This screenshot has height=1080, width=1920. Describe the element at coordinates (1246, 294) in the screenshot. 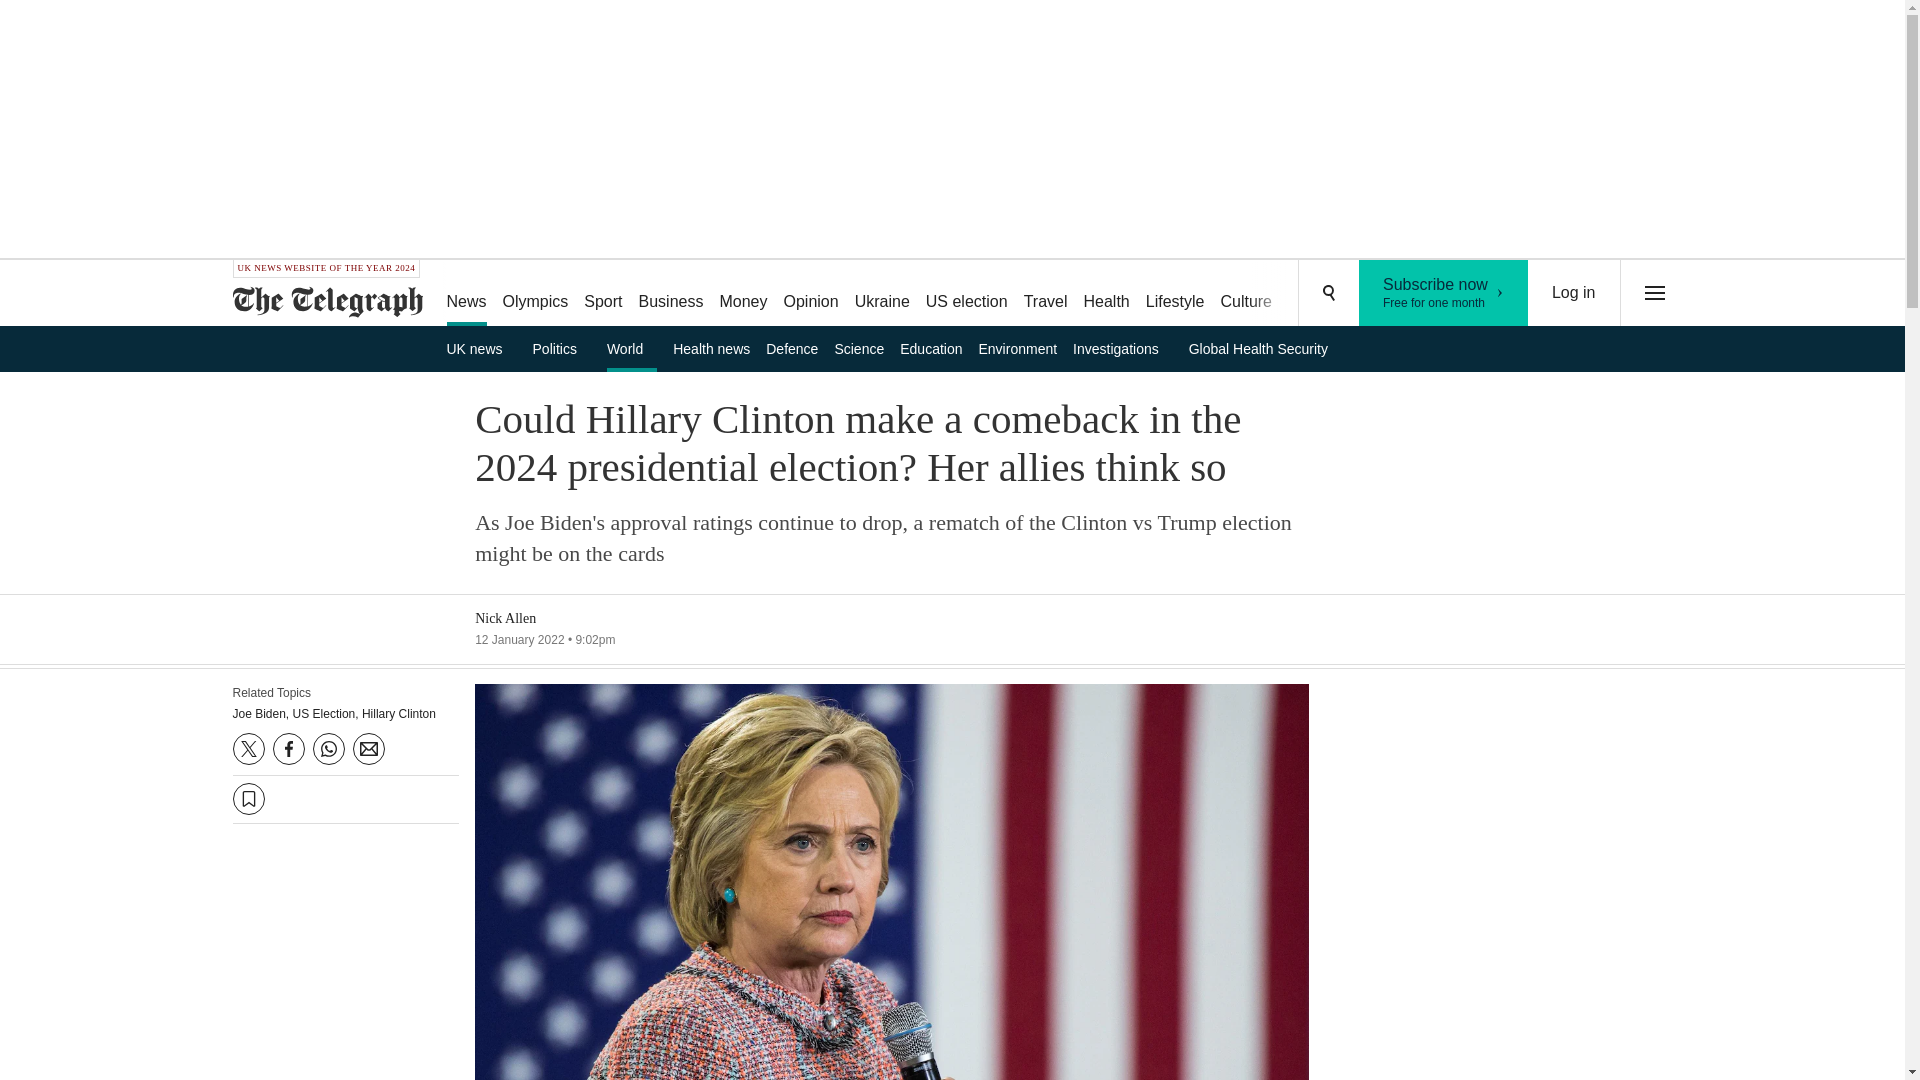

I see `Culture` at that location.